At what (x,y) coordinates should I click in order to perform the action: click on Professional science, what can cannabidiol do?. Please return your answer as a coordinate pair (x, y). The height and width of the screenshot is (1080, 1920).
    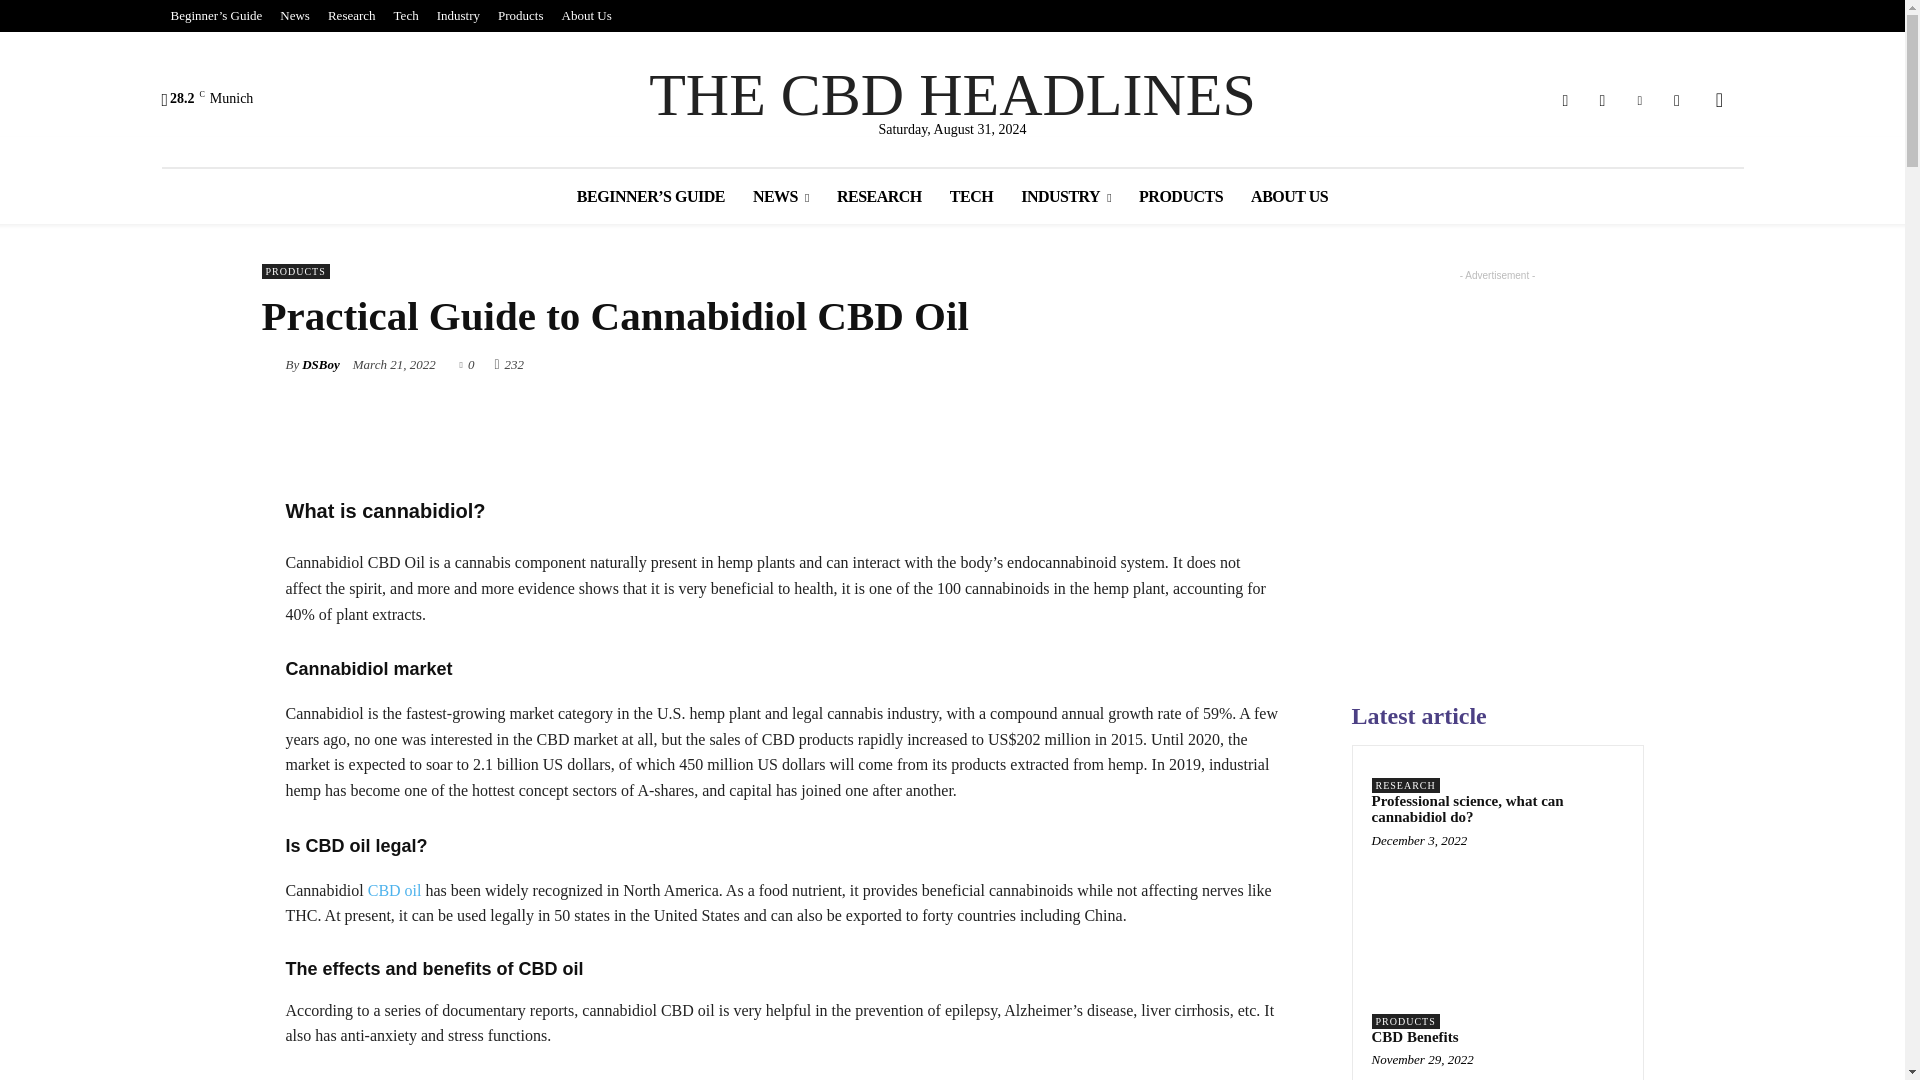
    Looking at the image, I should click on (1468, 809).